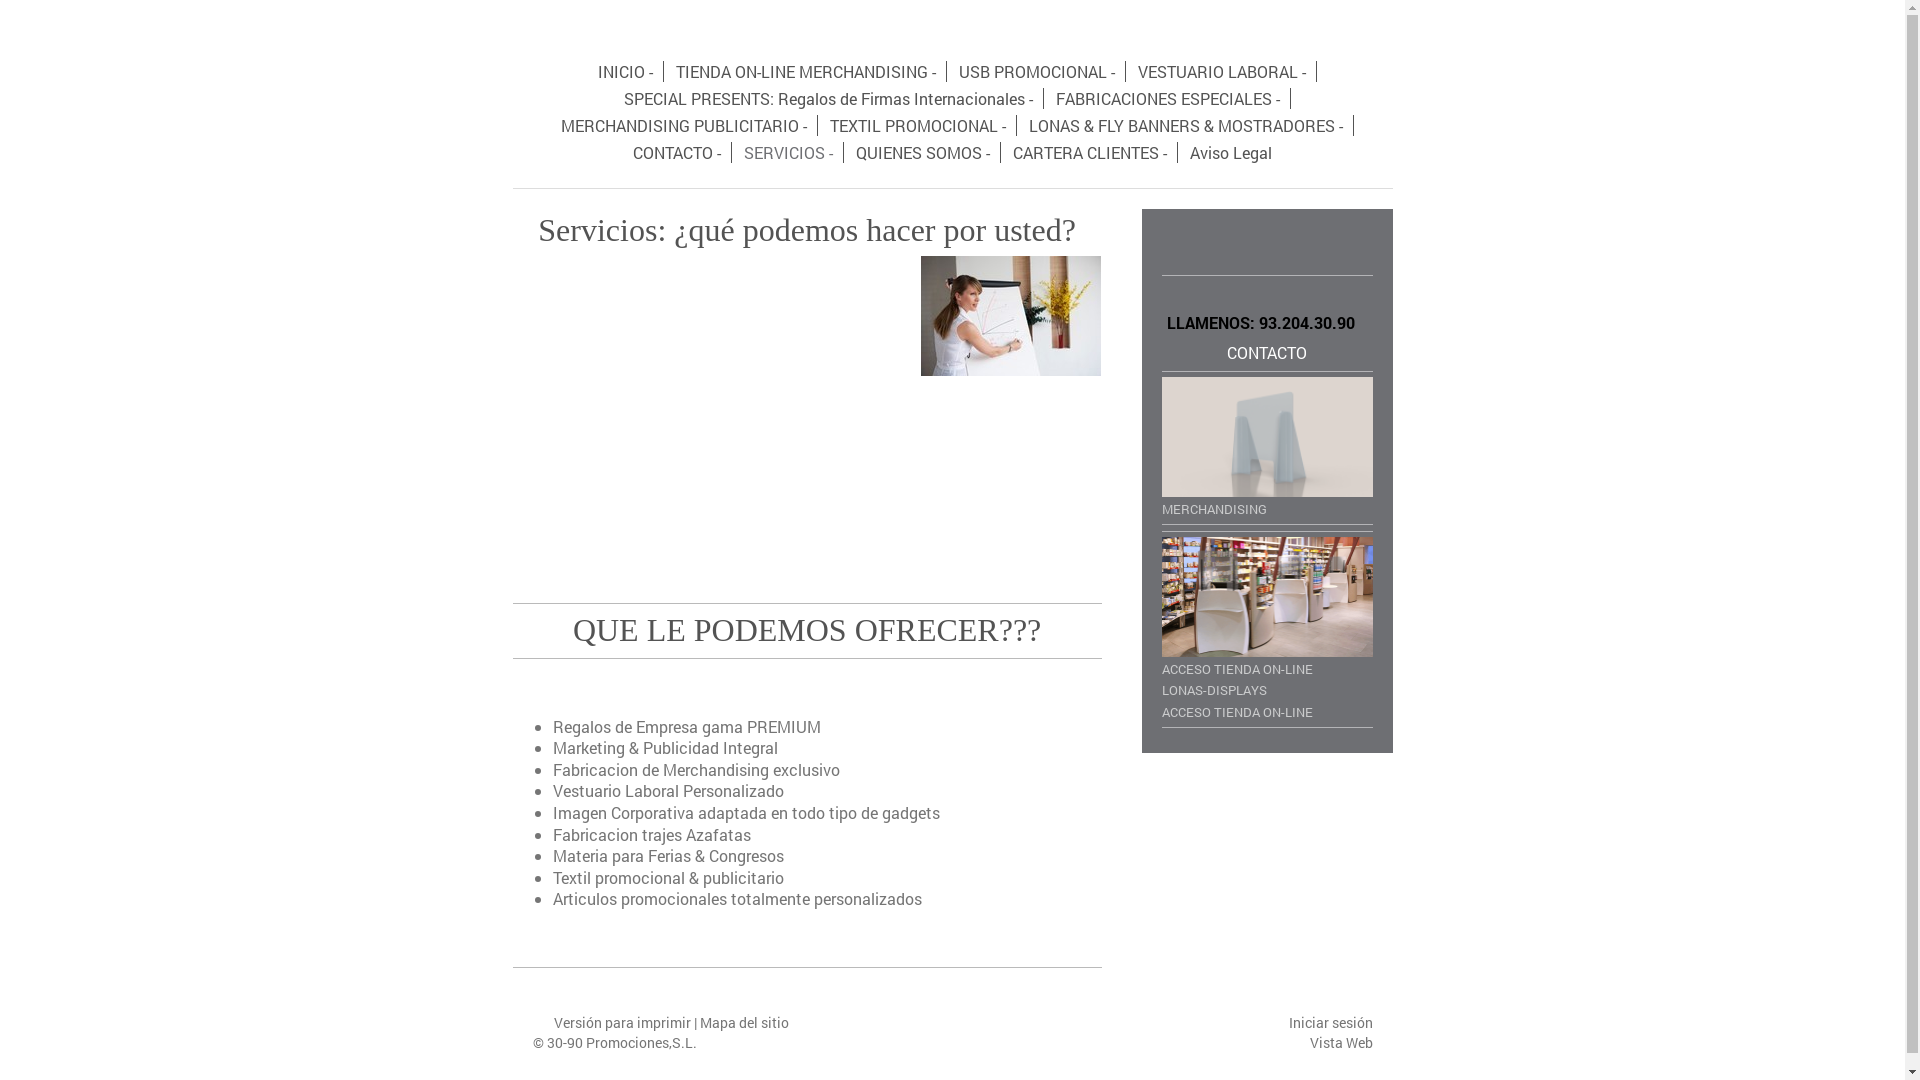 The height and width of the screenshot is (1080, 1920). What do you see at coordinates (744, 1022) in the screenshot?
I see `Mapa del sitio` at bounding box center [744, 1022].